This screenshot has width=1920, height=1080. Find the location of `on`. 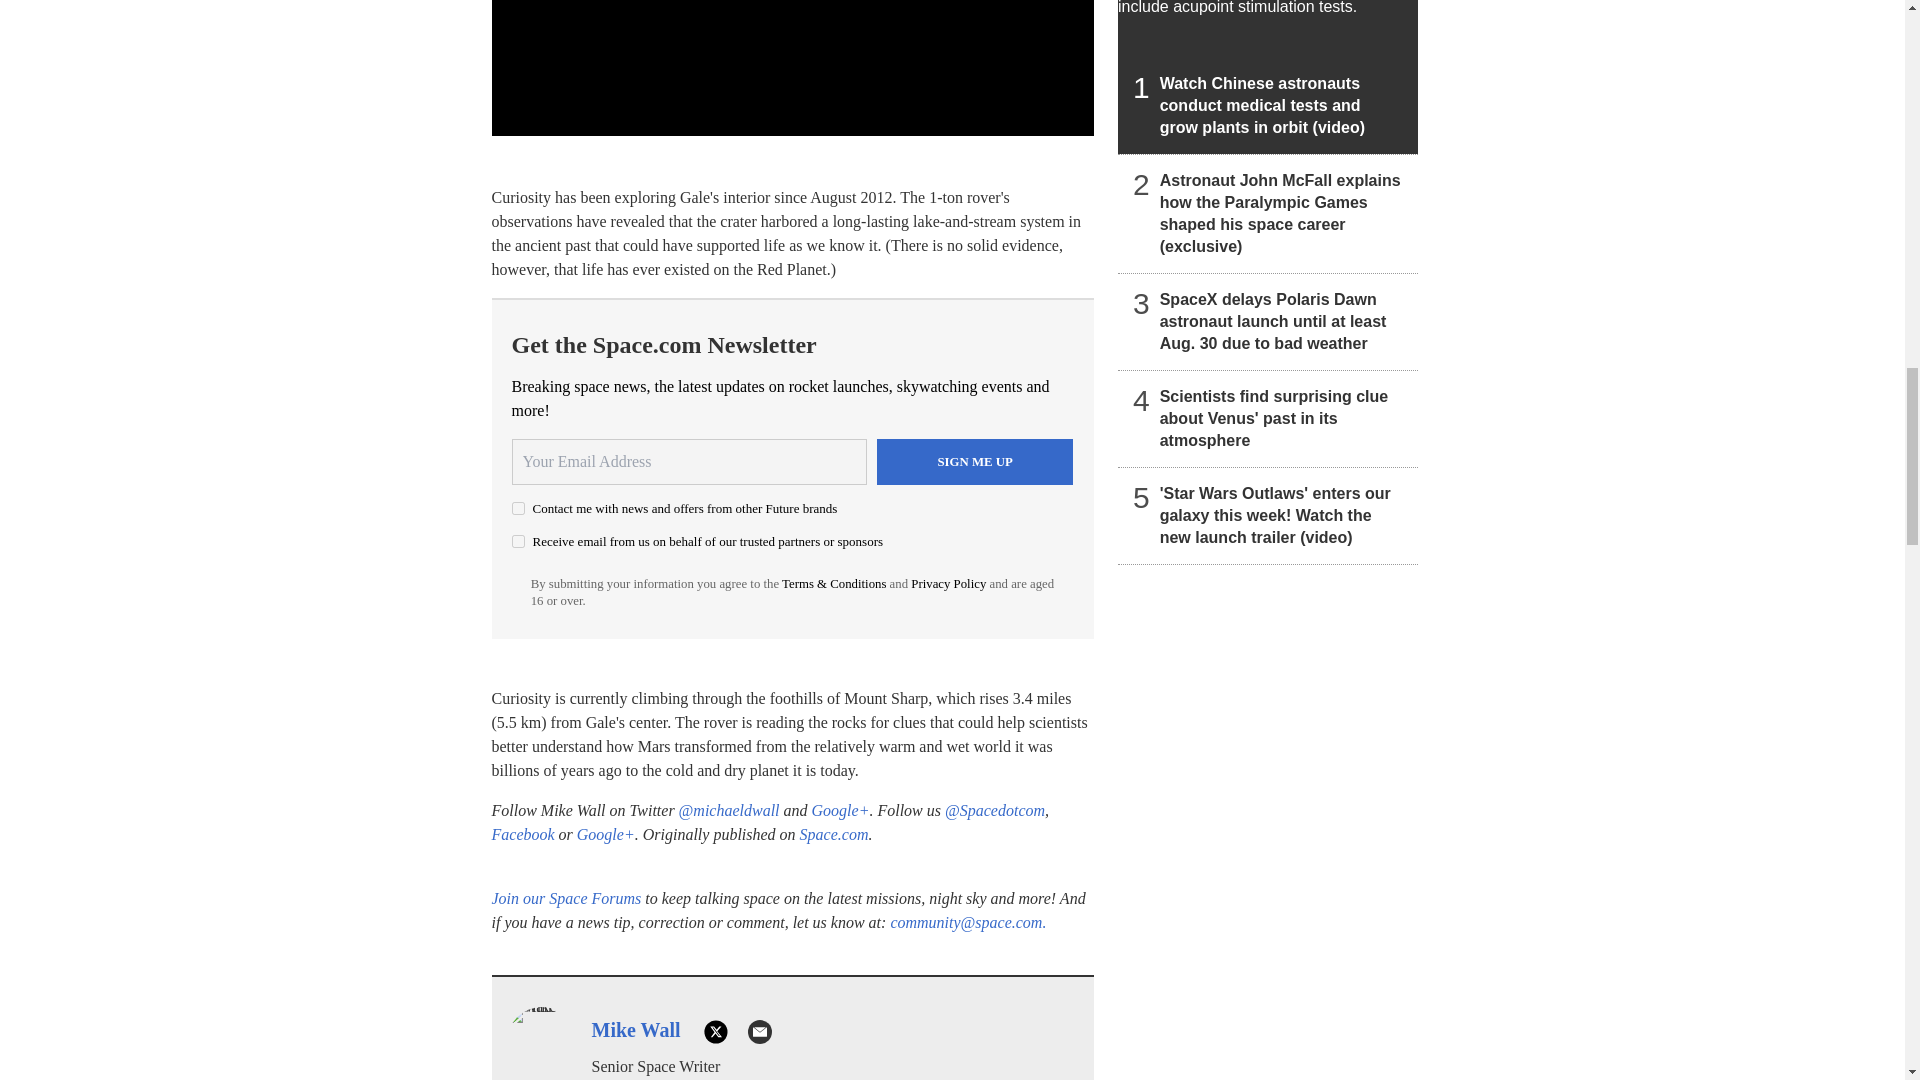

on is located at coordinates (518, 540).